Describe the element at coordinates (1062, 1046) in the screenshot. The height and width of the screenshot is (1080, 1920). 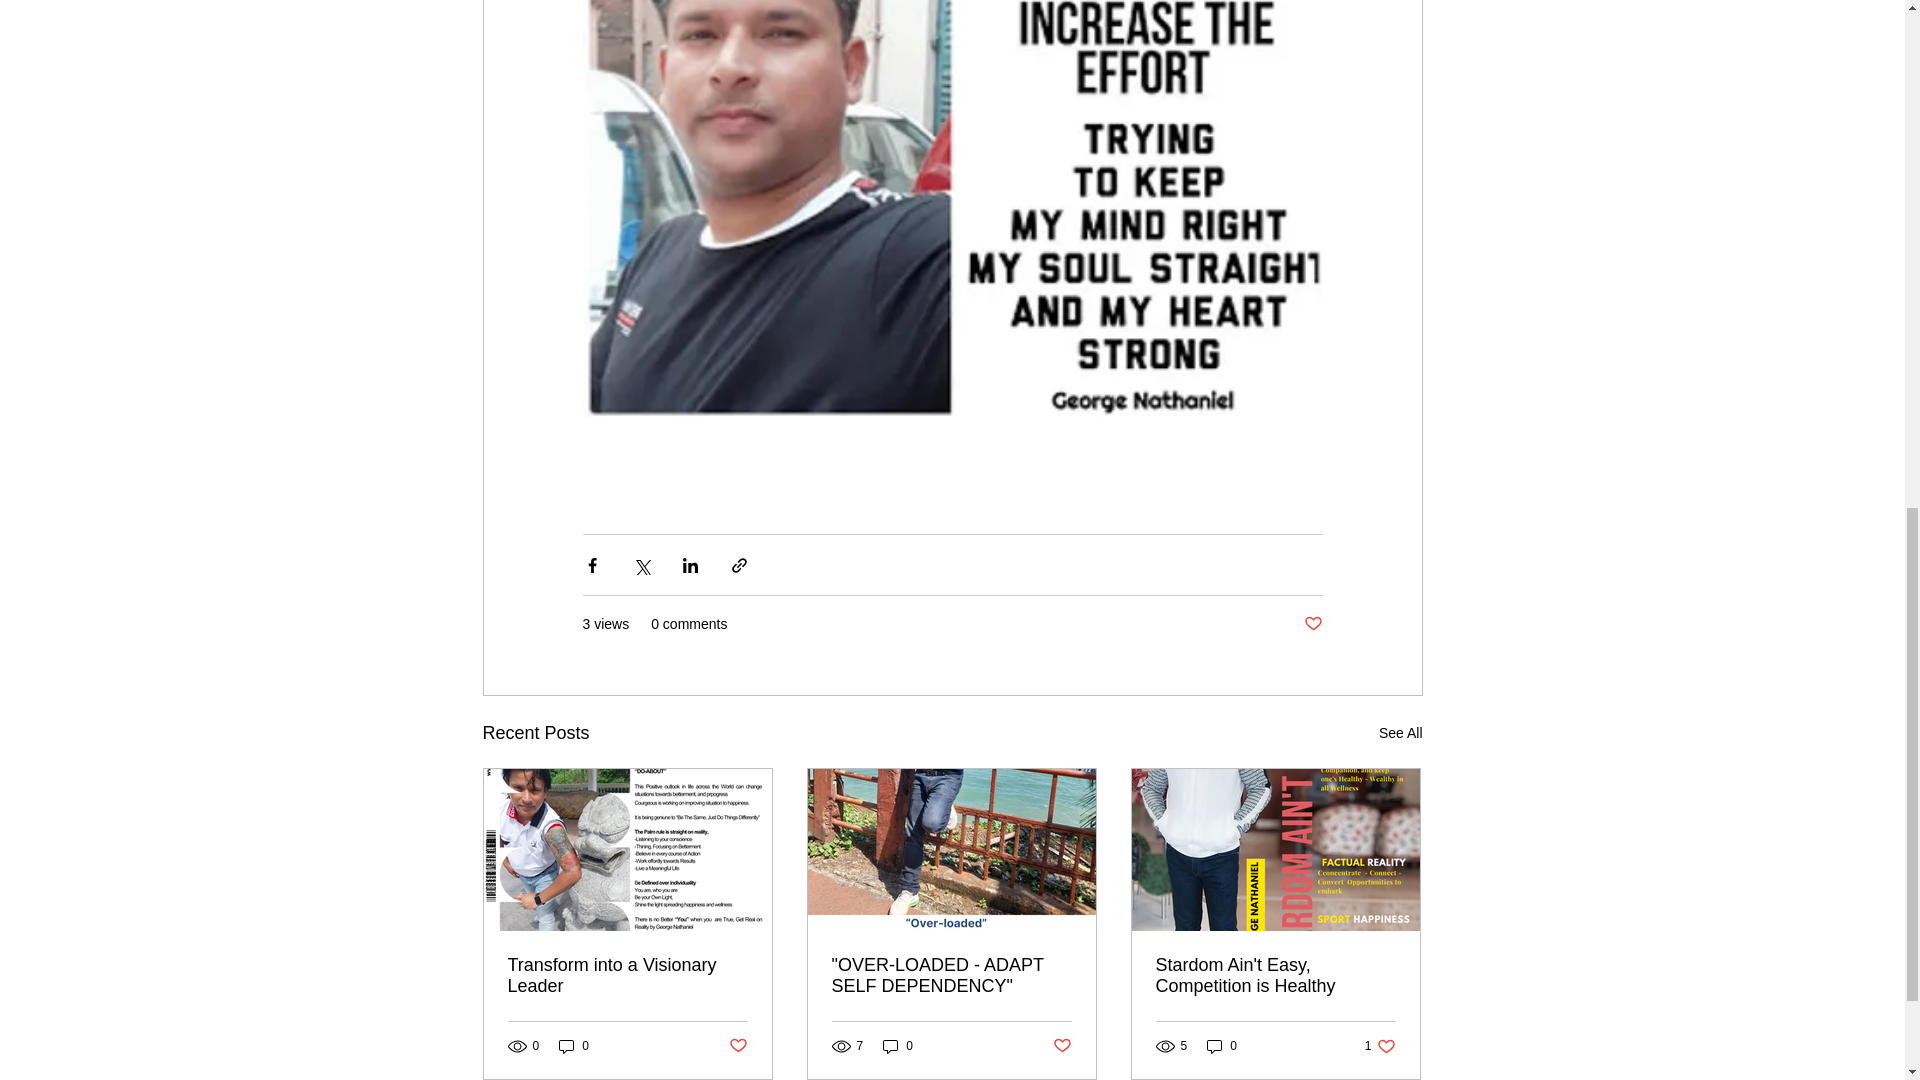
I see `Post not marked as liked` at that location.